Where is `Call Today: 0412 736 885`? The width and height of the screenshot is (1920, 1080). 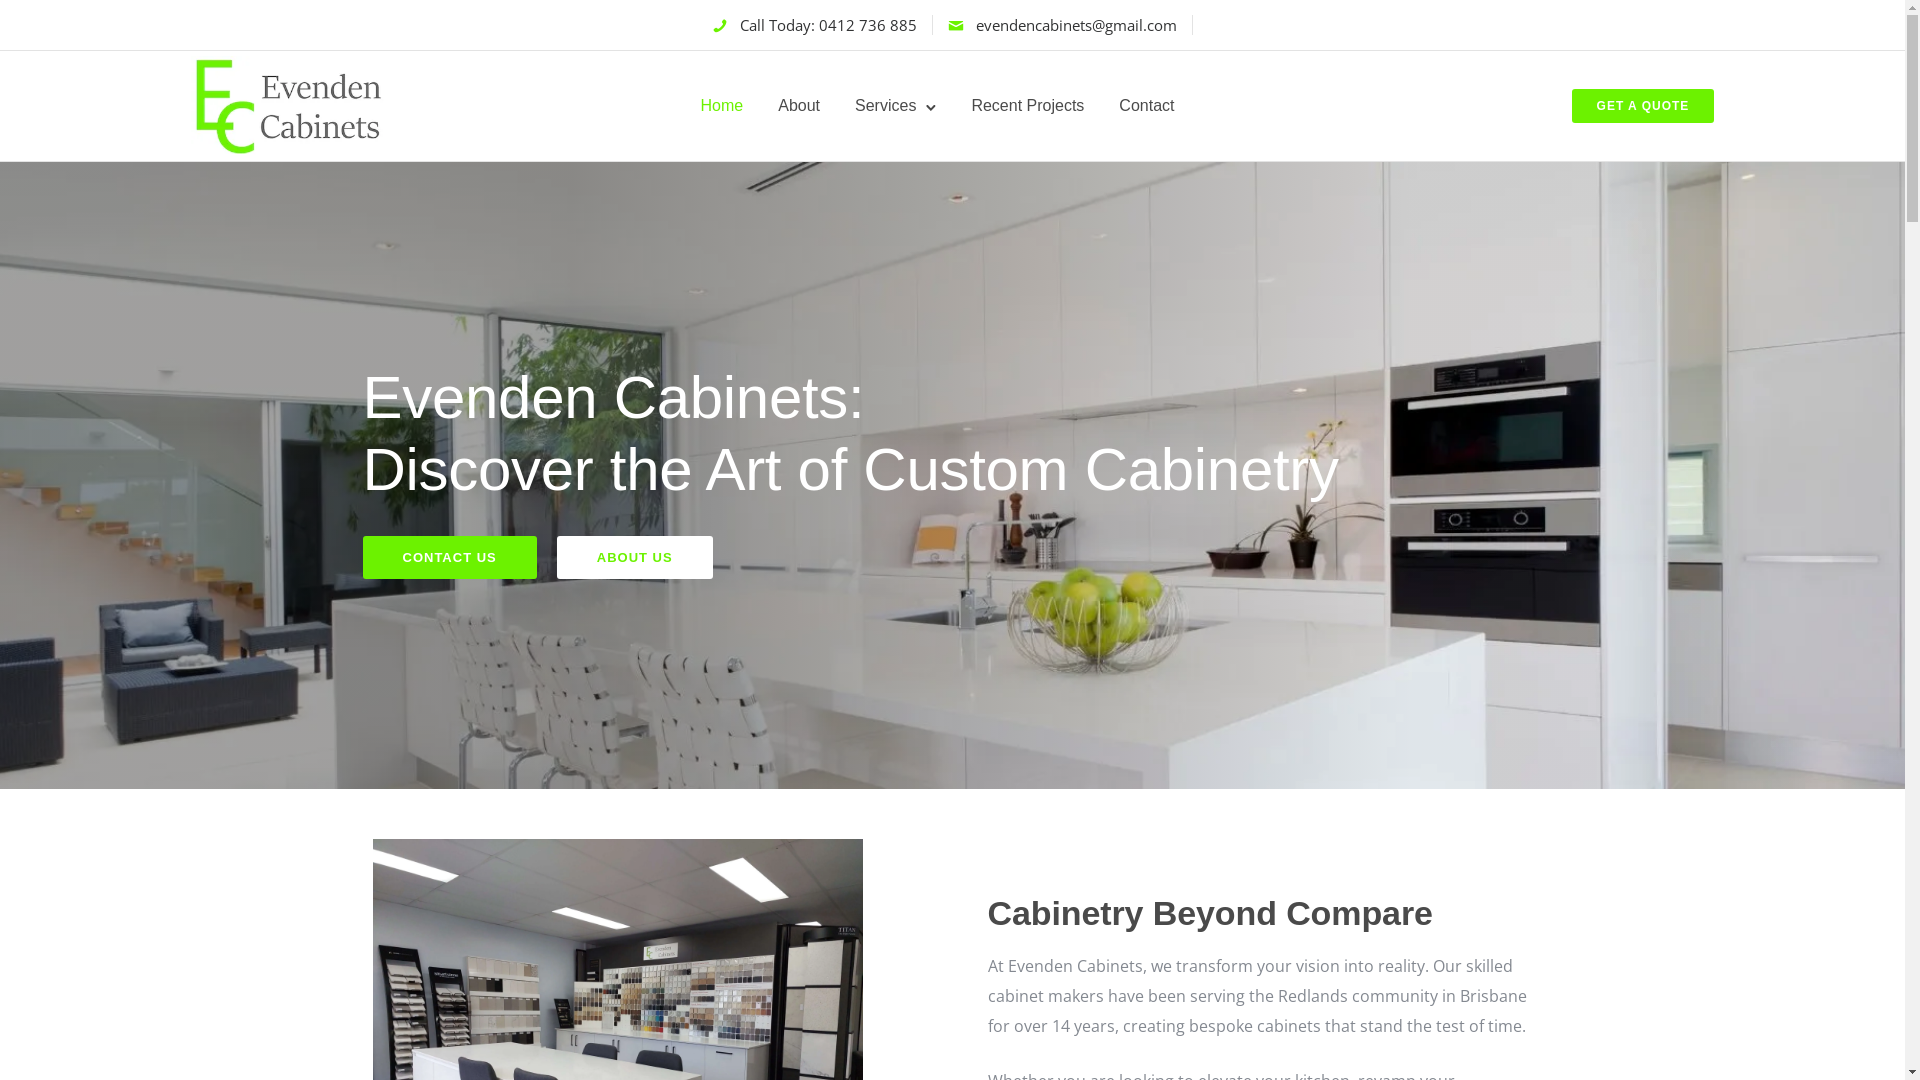
Call Today: 0412 736 885 is located at coordinates (828, 24).